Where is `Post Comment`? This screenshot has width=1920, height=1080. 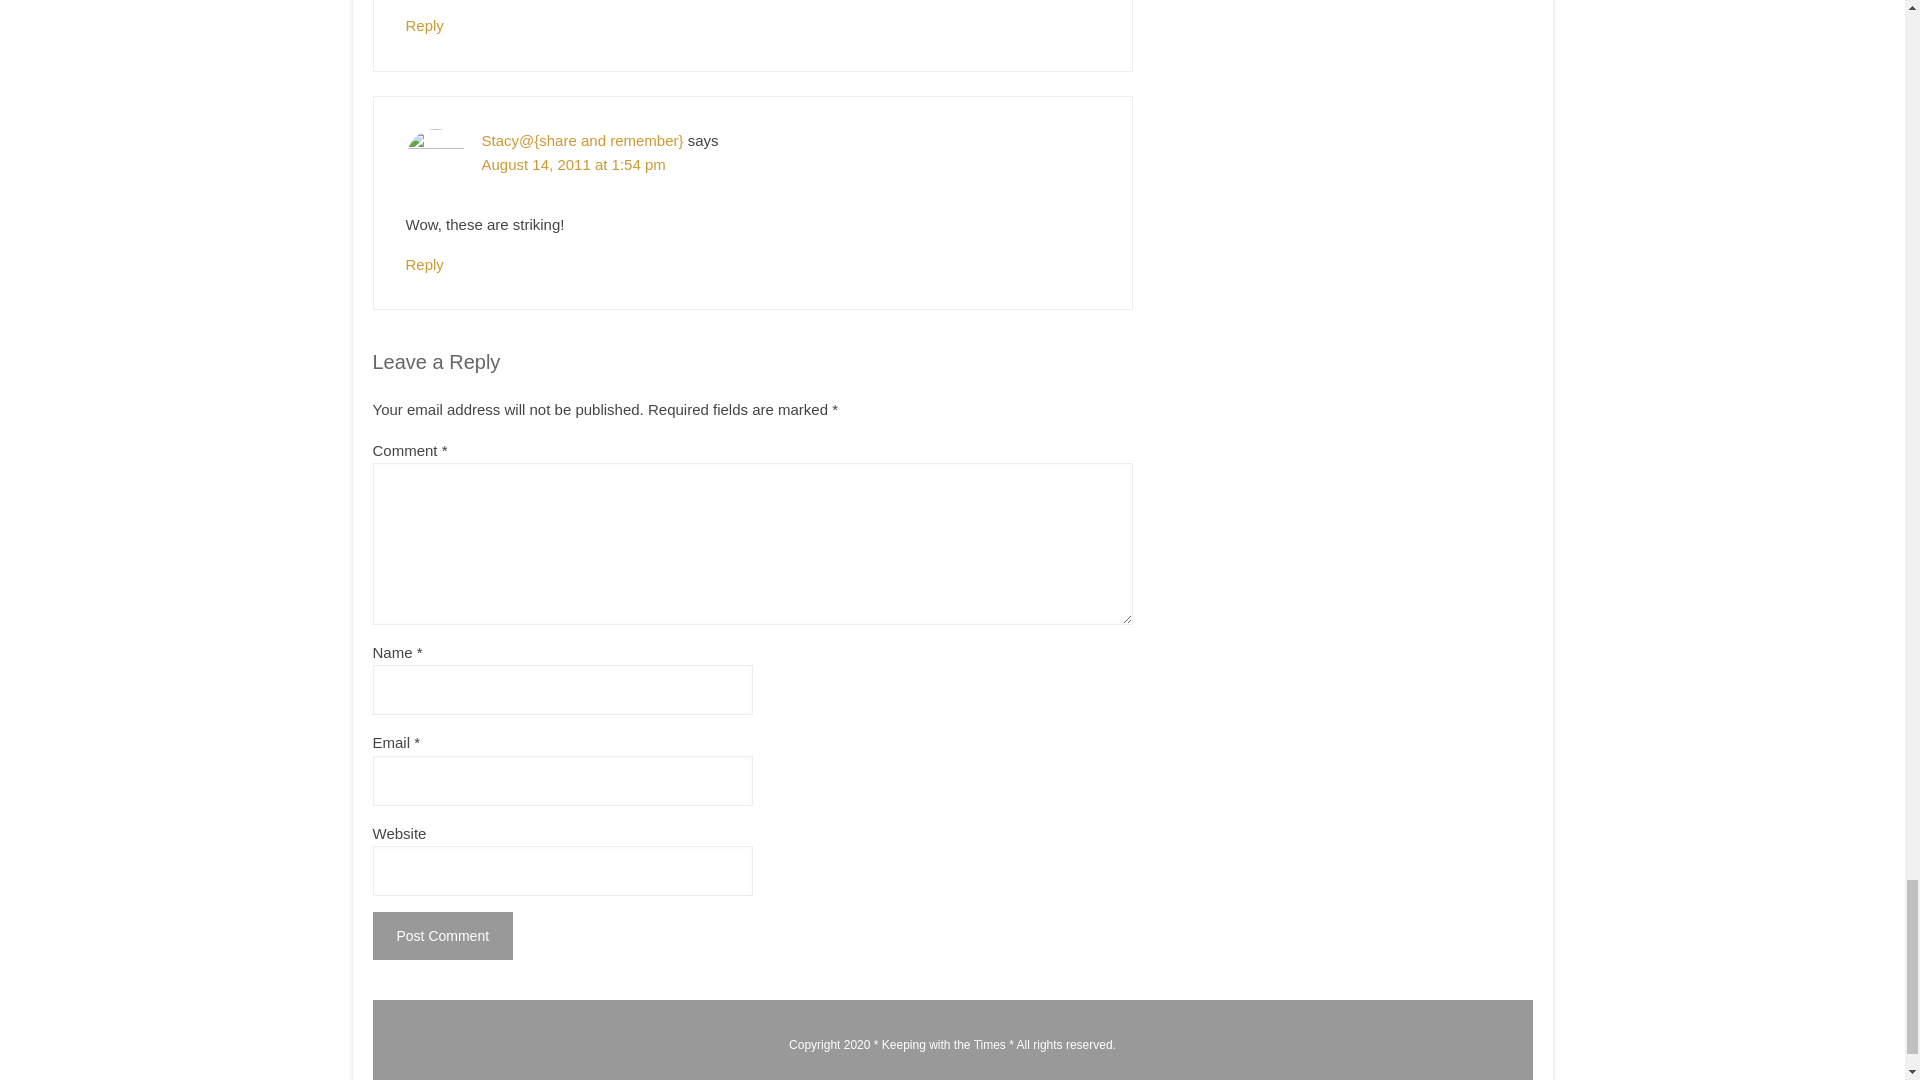 Post Comment is located at coordinates (442, 936).